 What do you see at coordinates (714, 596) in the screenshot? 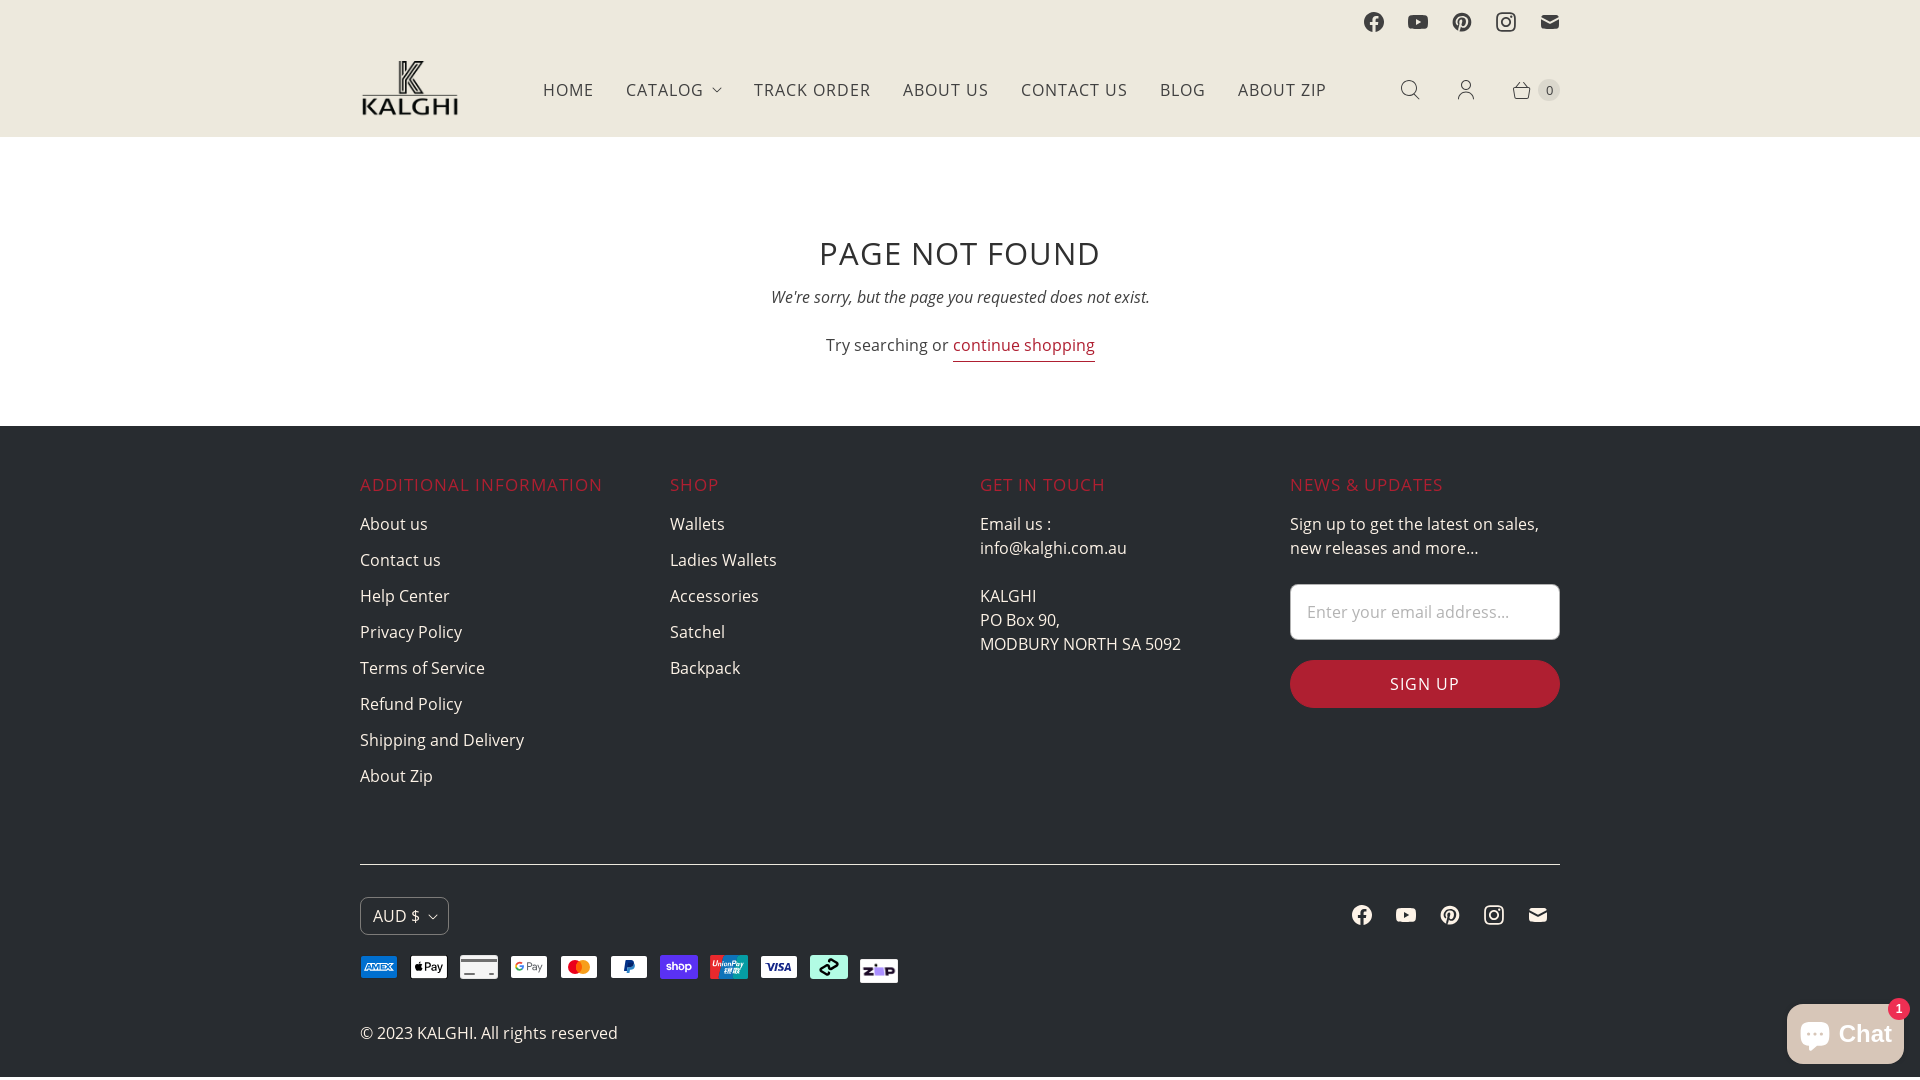
I see `Accessories` at bounding box center [714, 596].